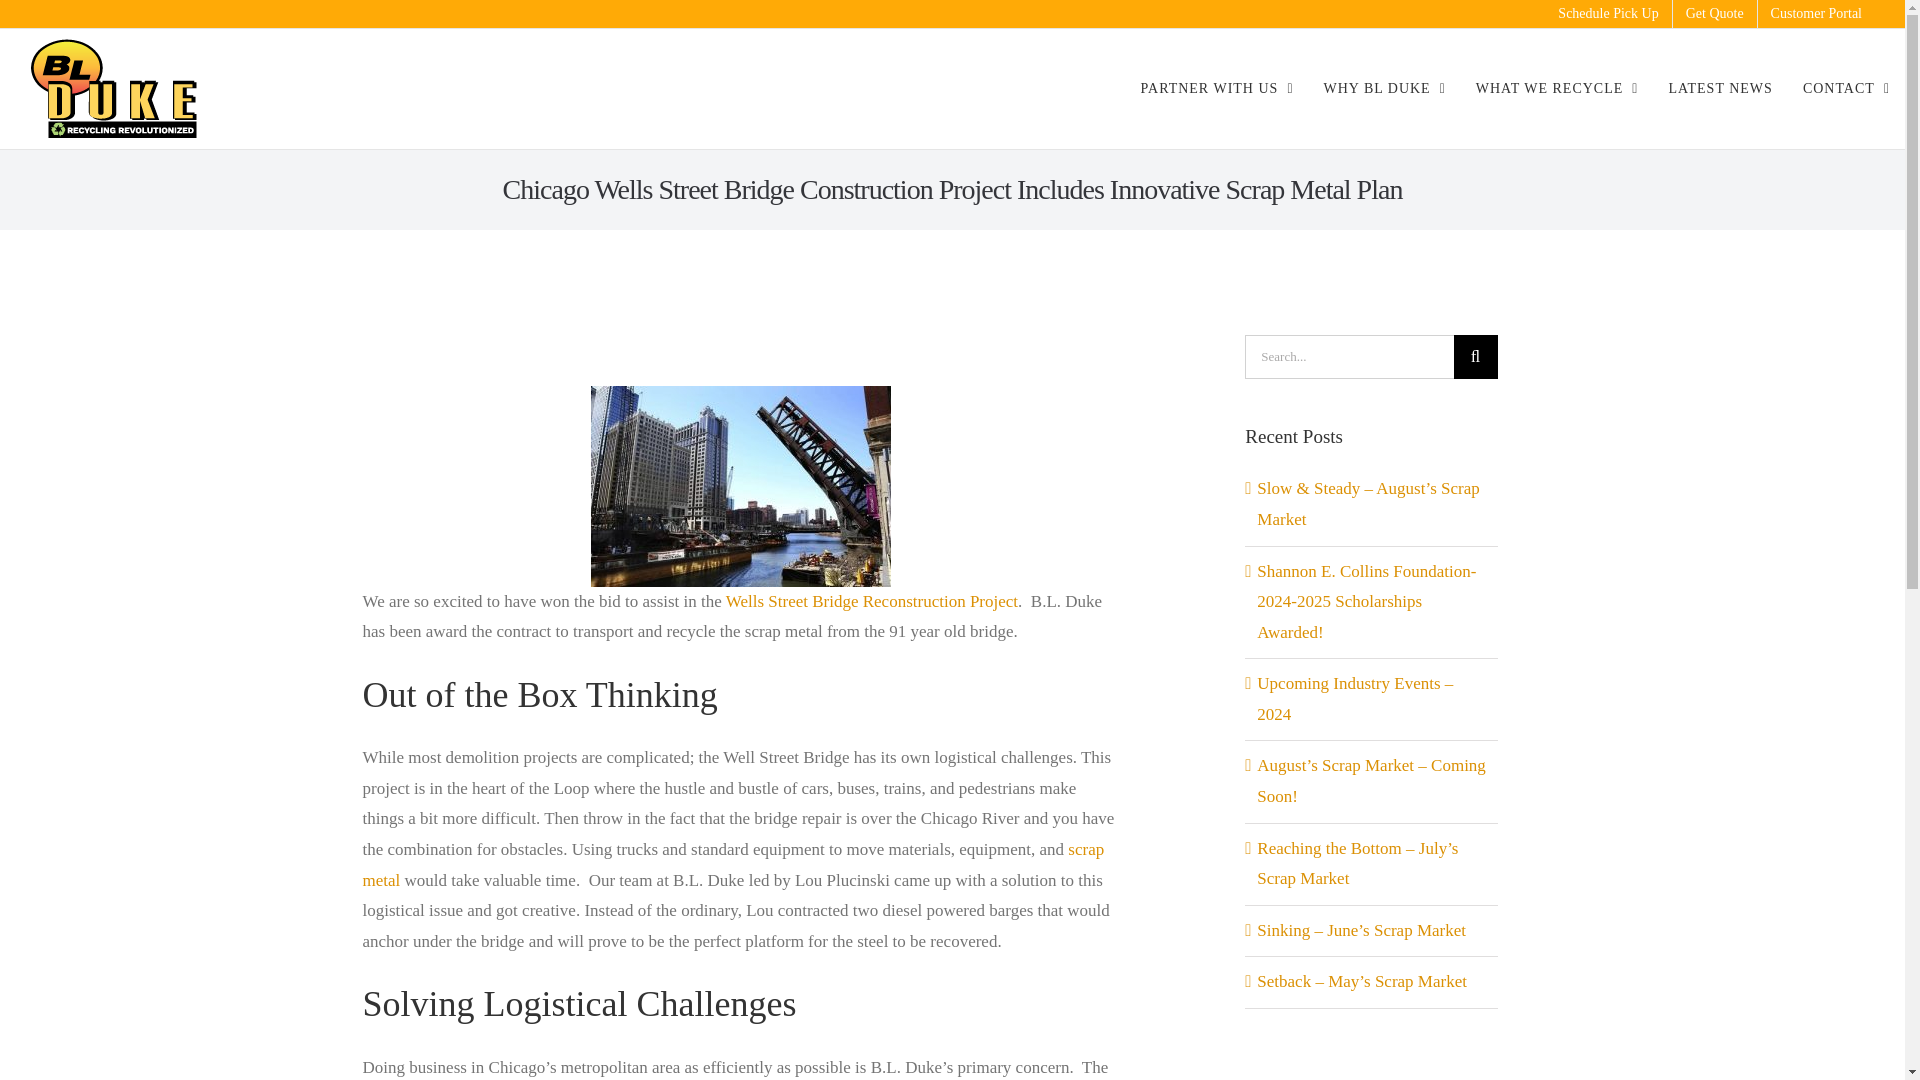 Image resolution: width=1920 pixels, height=1080 pixels. I want to click on Why Partner with BL Duke, so click(1383, 89).